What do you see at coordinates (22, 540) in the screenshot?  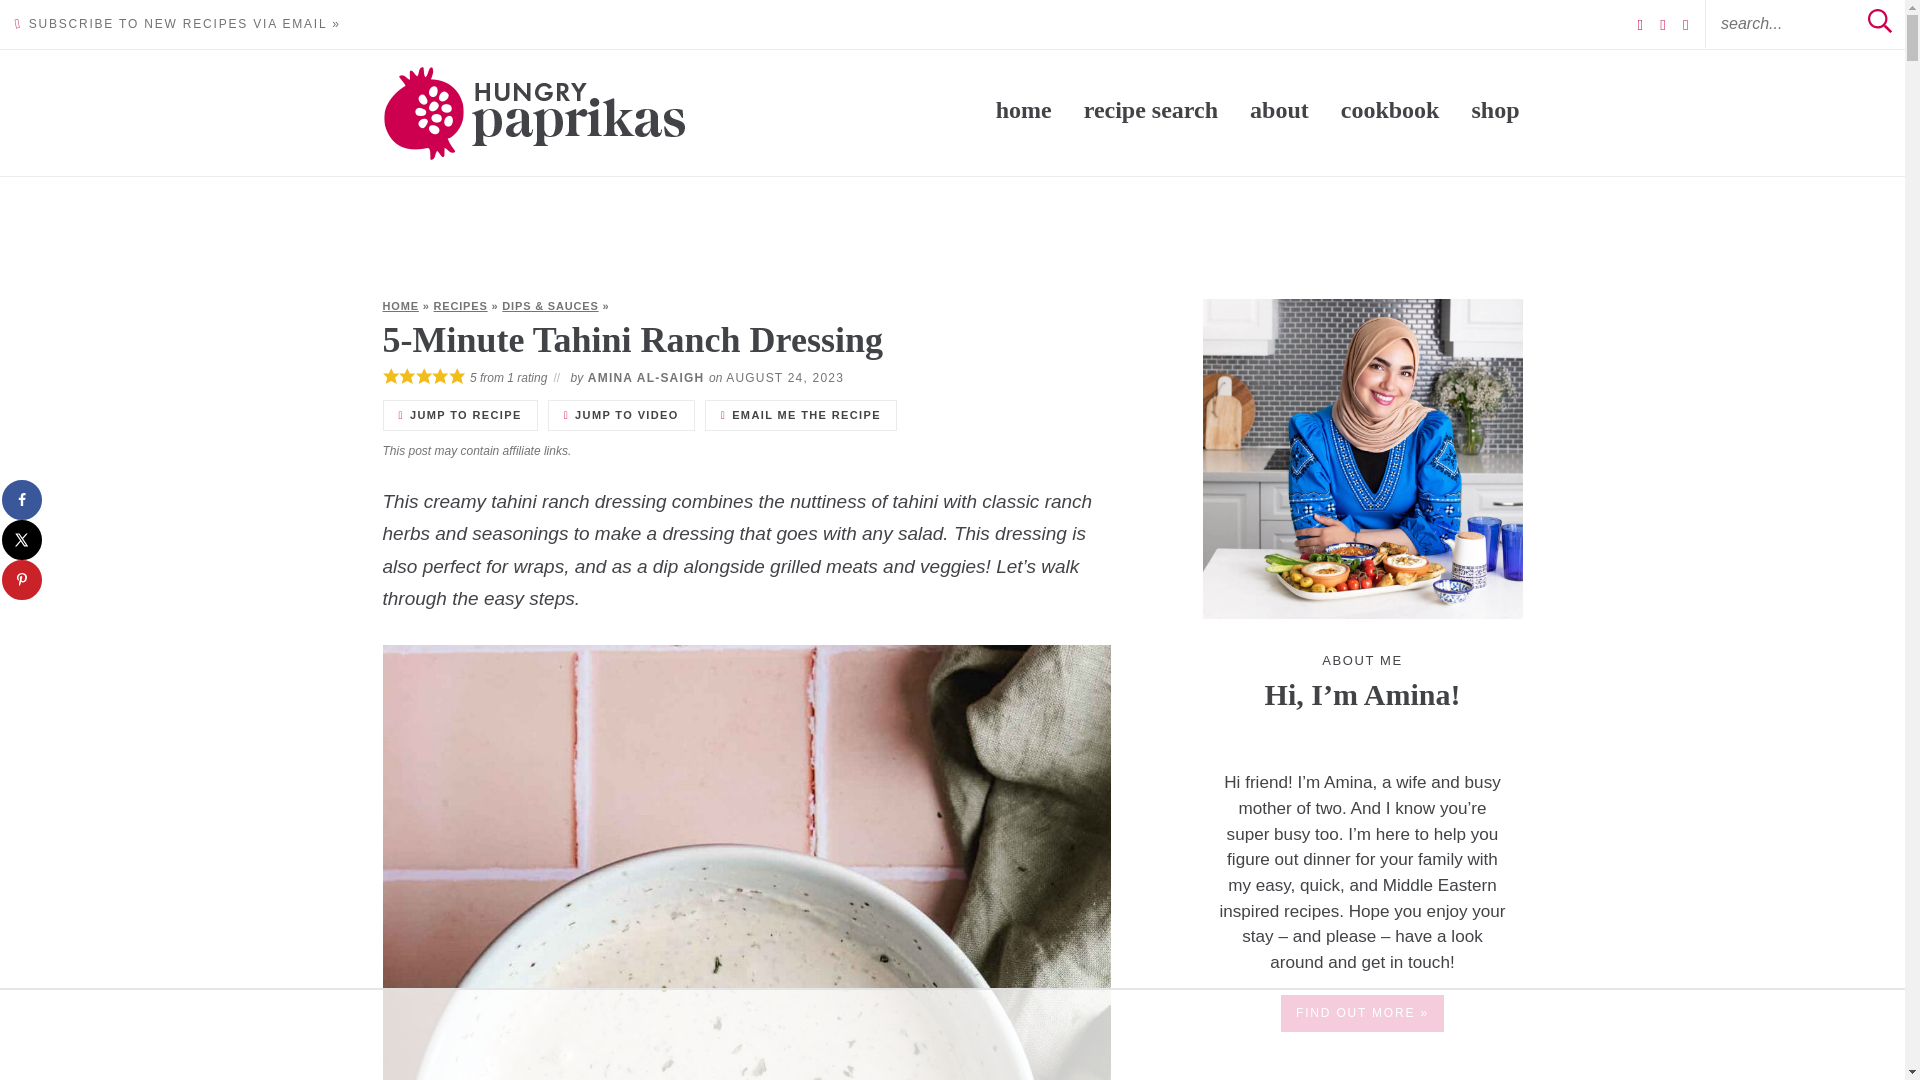 I see `Share on X` at bounding box center [22, 540].